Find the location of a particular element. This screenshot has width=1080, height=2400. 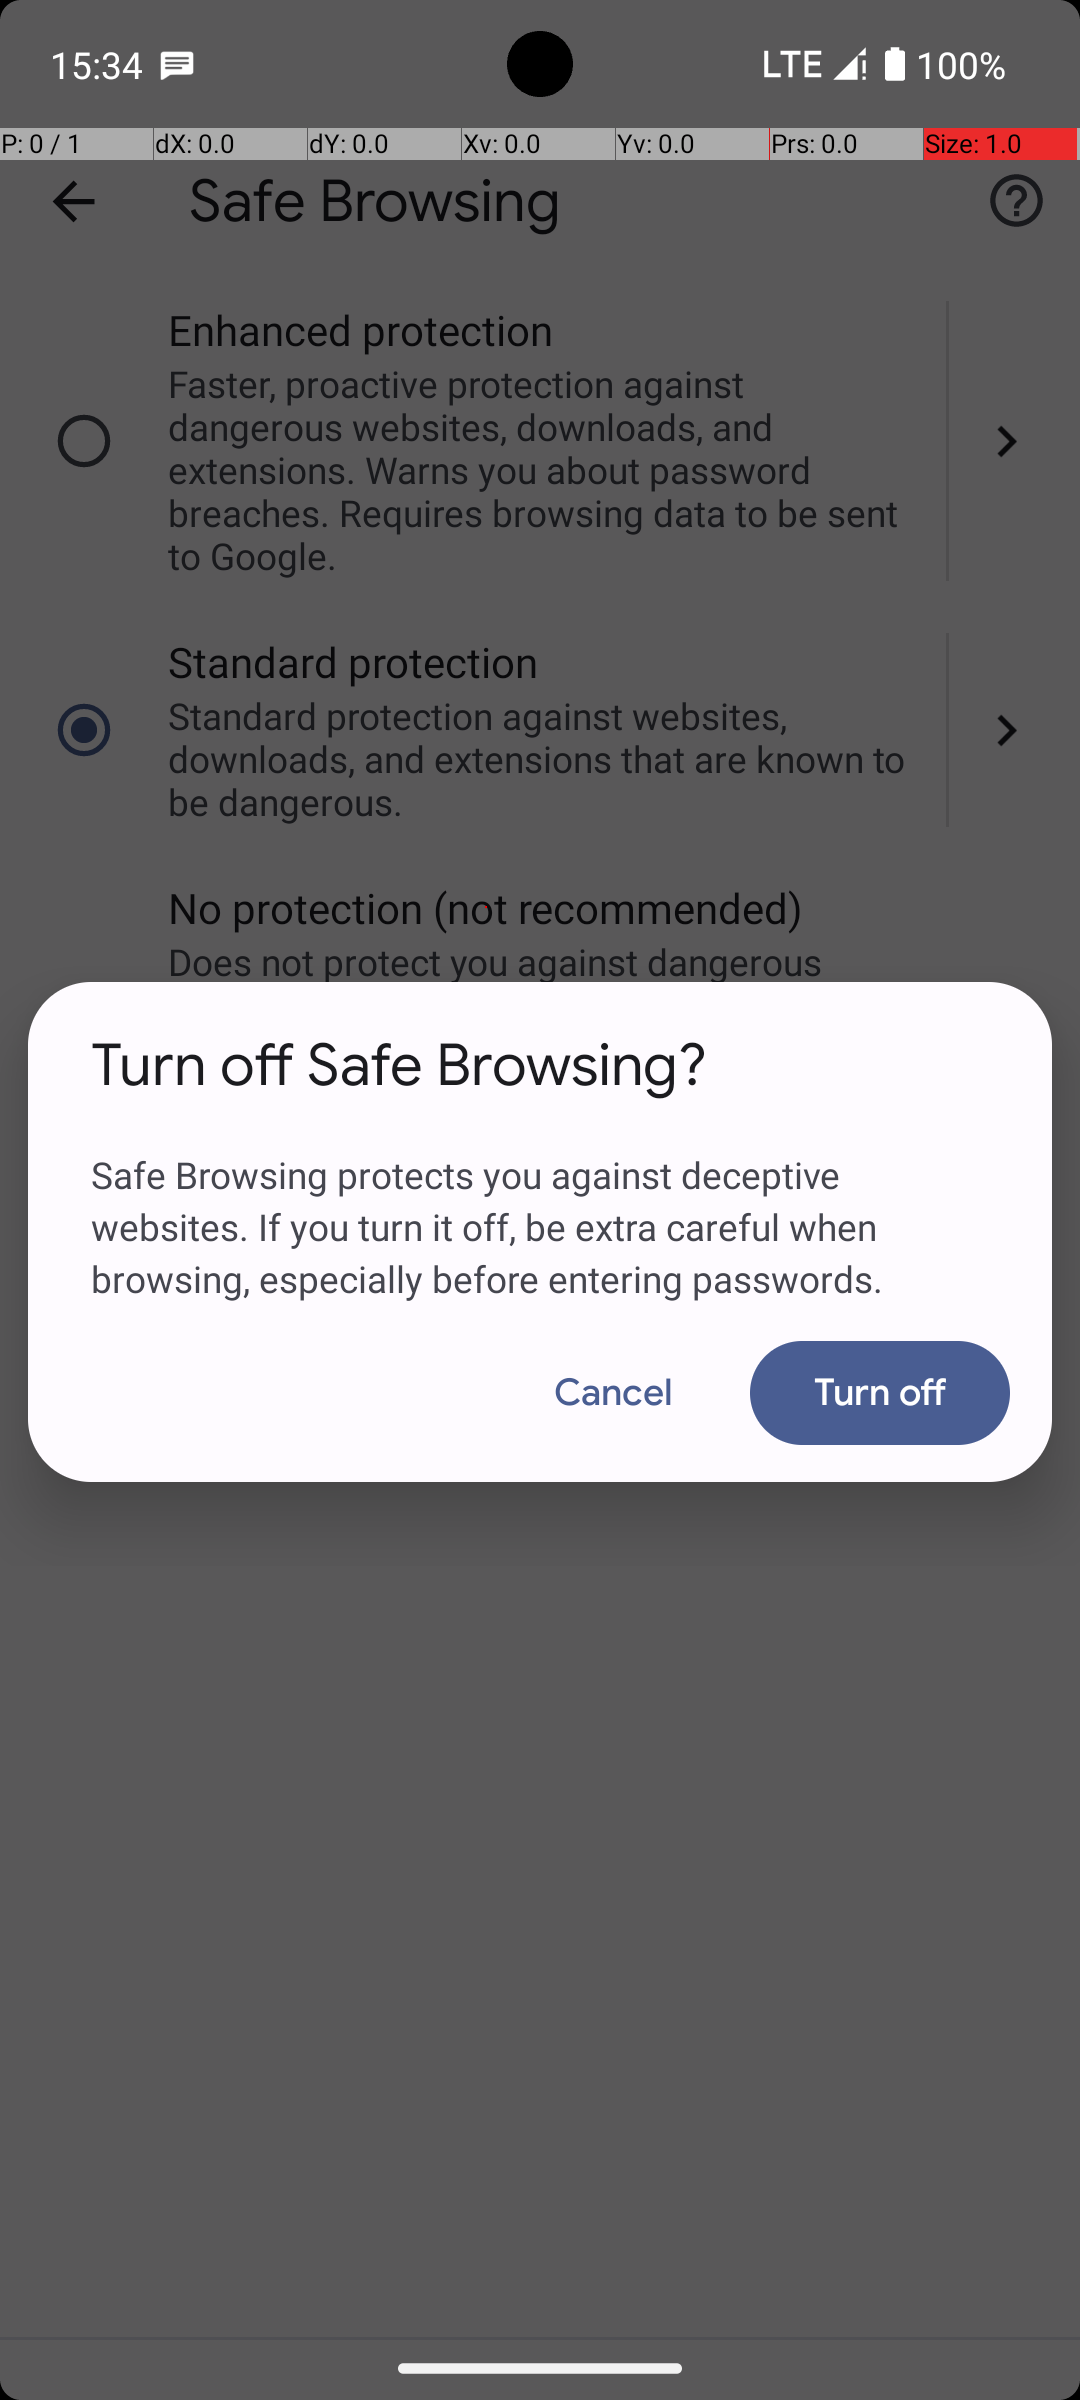

Safe Browsing protects you against deceptive websites. If you turn it off, be extra careful when browsing, especially before entering passwords. is located at coordinates (540, 1203).